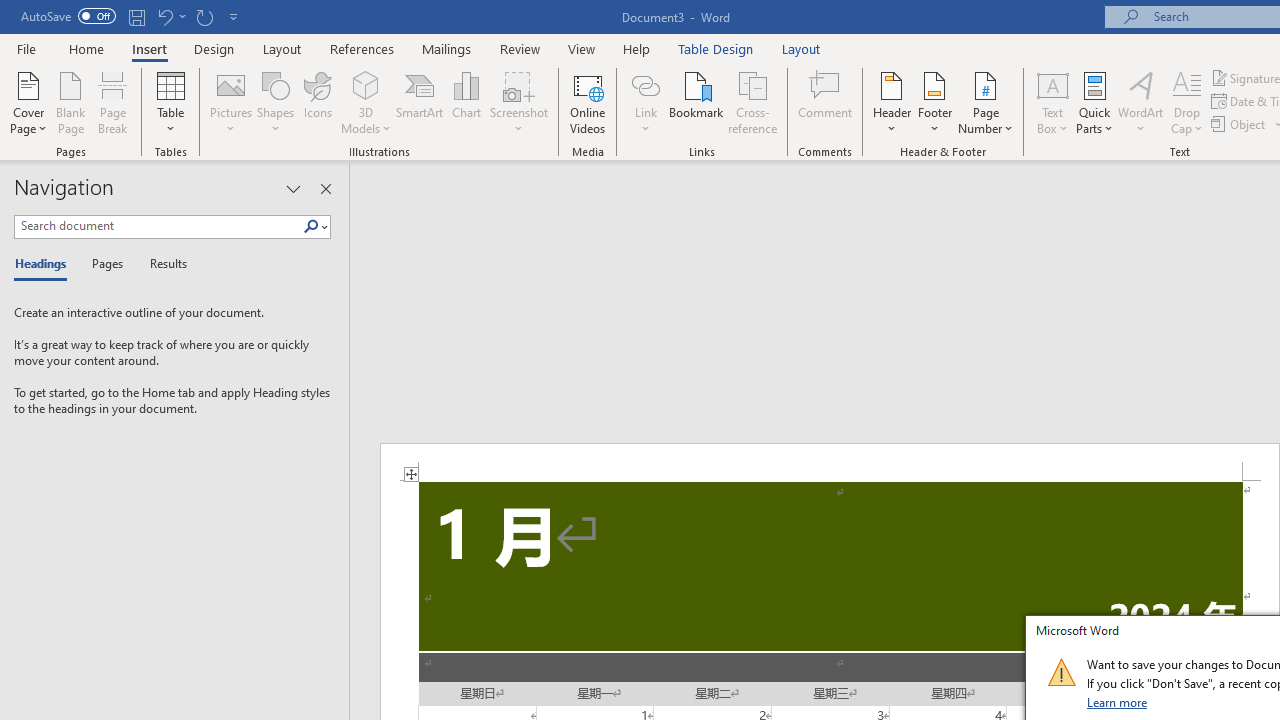 The image size is (1280, 720). I want to click on Undo Increase Indent, so click(170, 16).